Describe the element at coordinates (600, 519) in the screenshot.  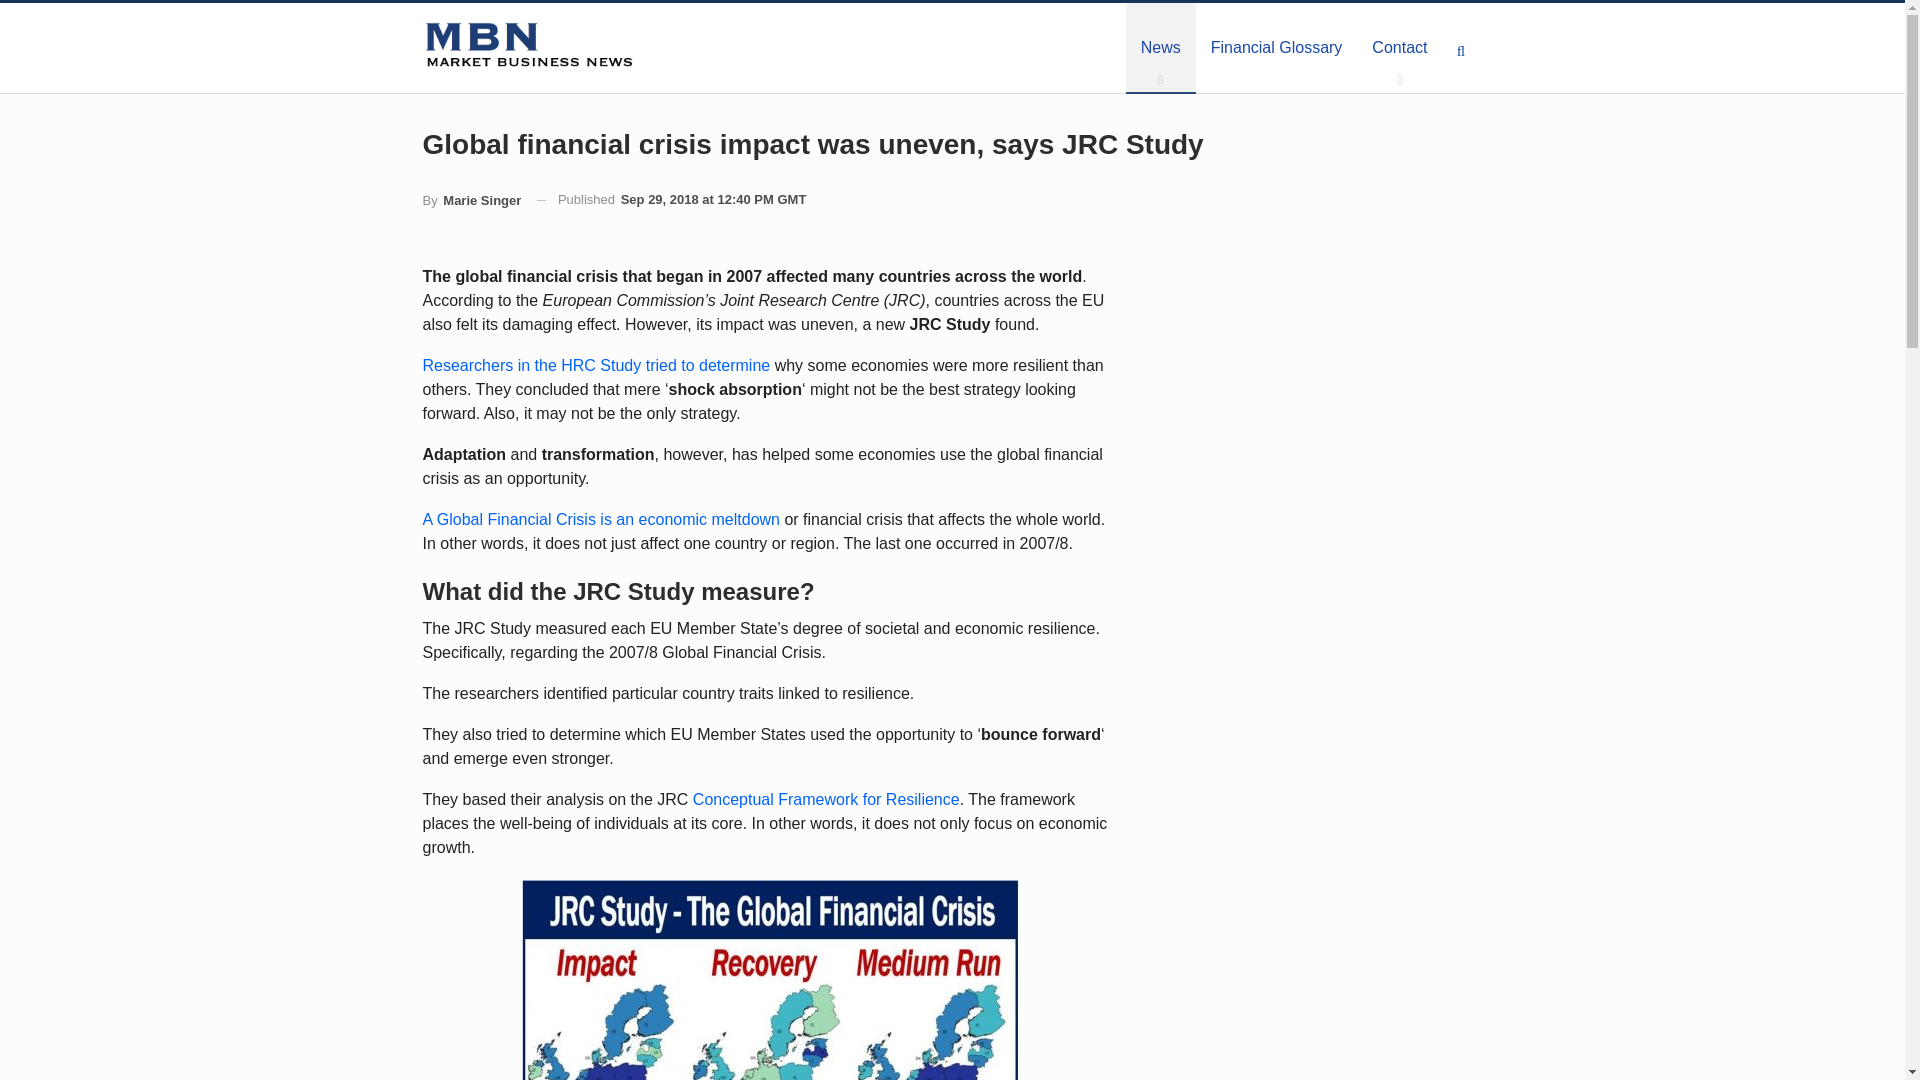
I see `A Global Financial Crisis is an economic meltdown` at that location.